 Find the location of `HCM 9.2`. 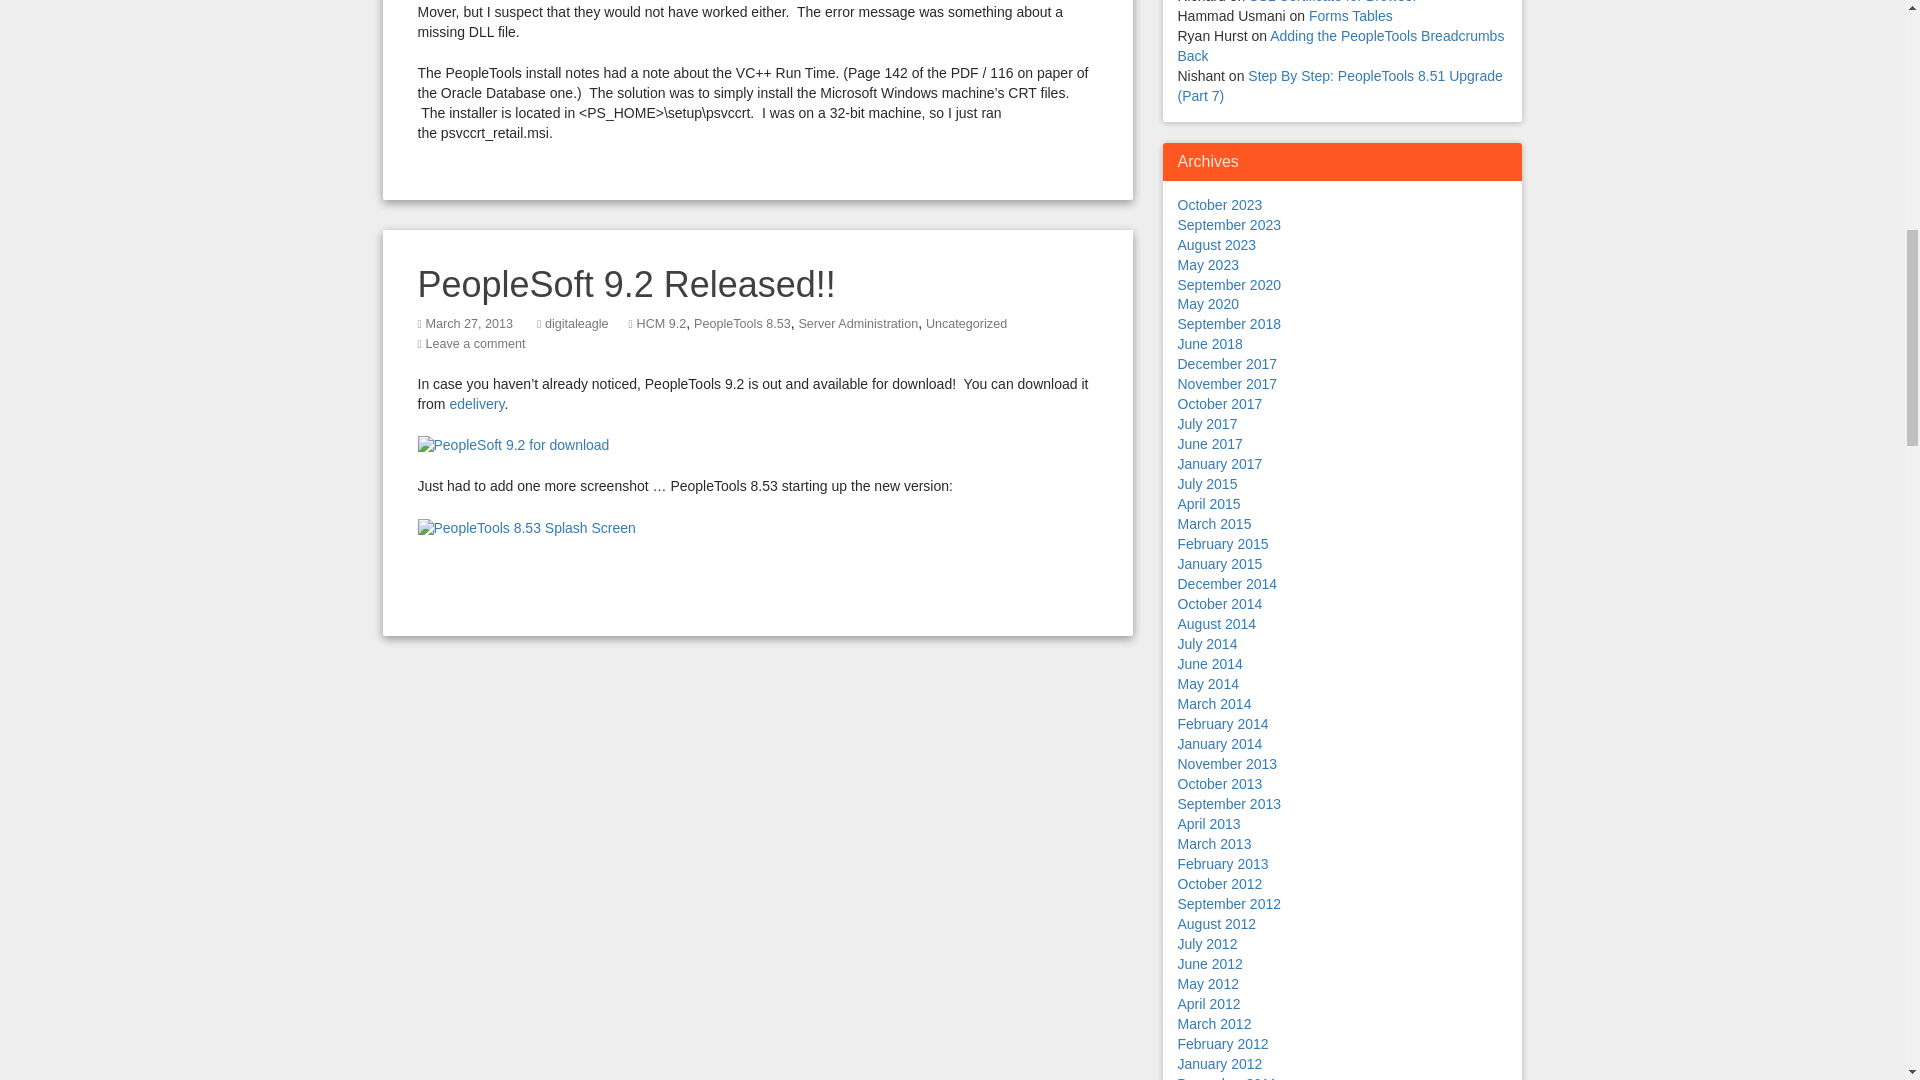

HCM 9.2 is located at coordinates (662, 324).